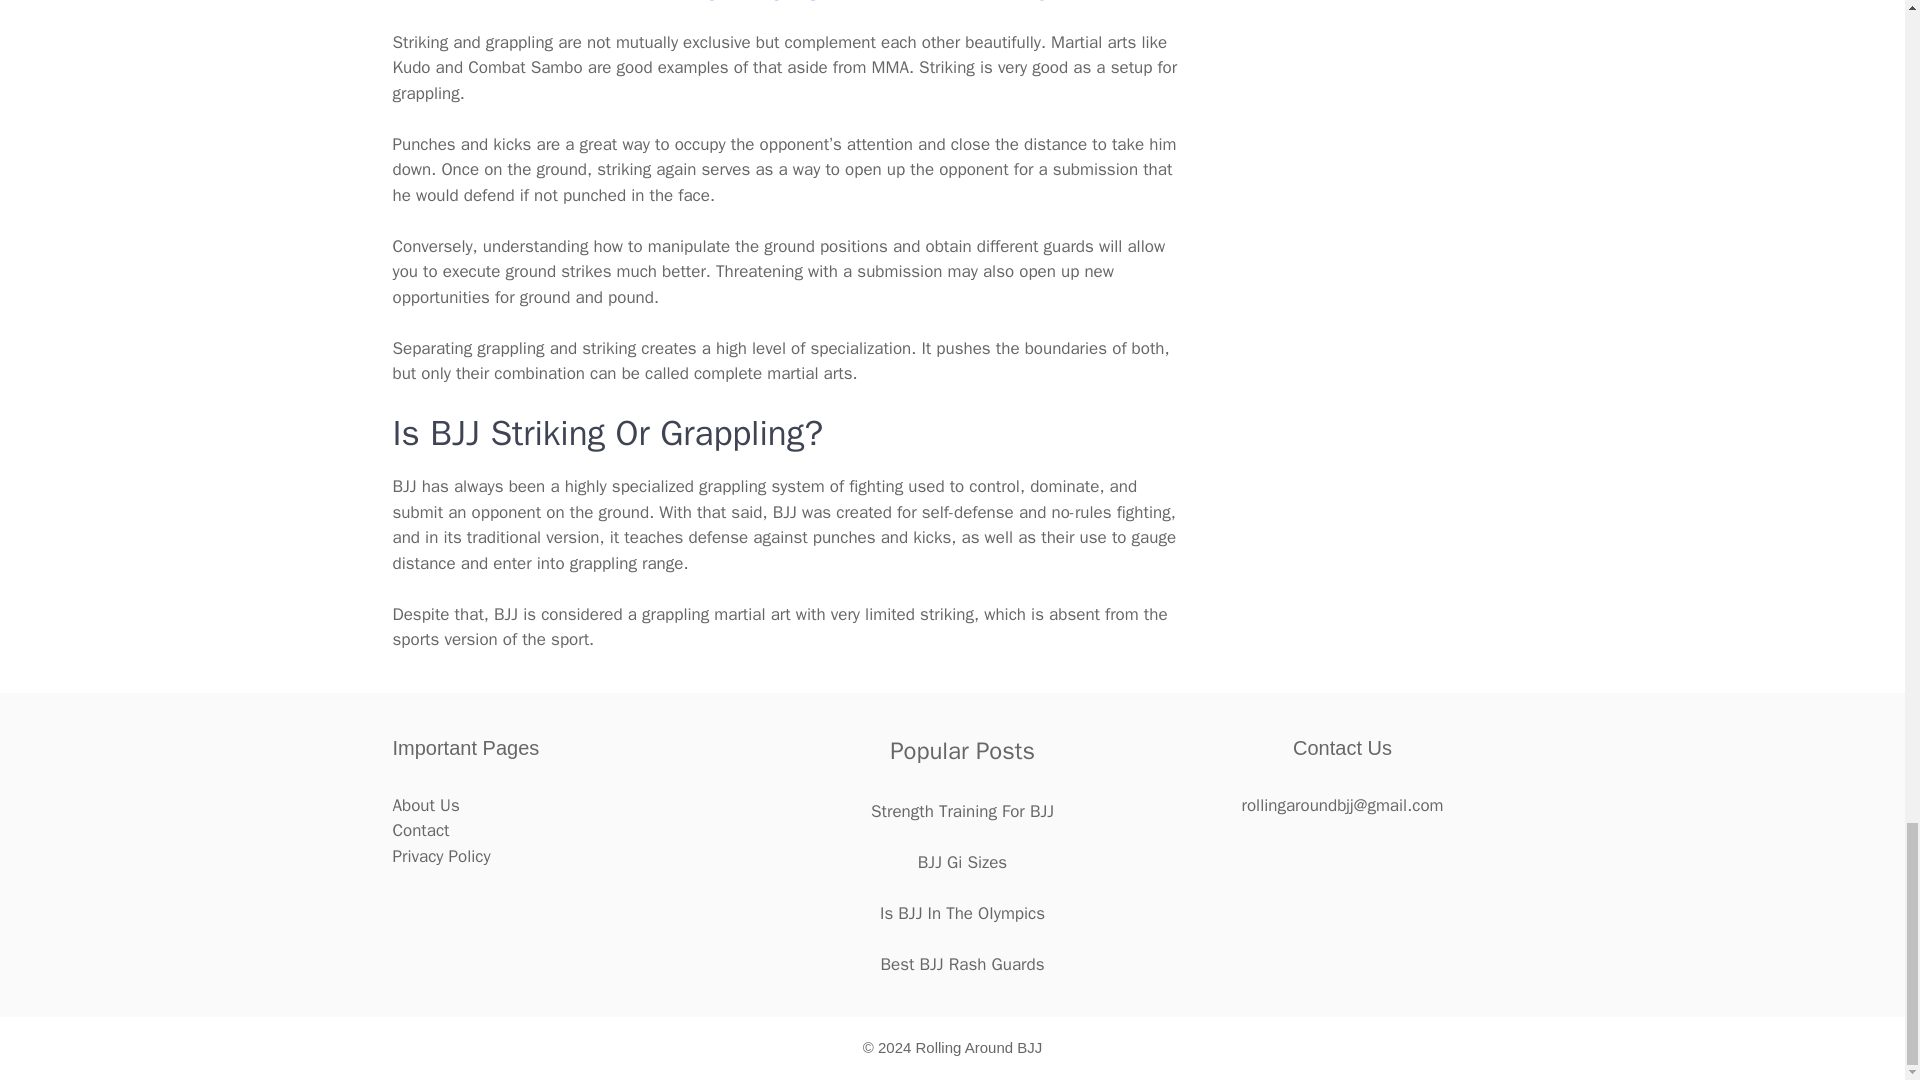  Describe the element at coordinates (762, 1) in the screenshot. I see `ground fighting` at that location.